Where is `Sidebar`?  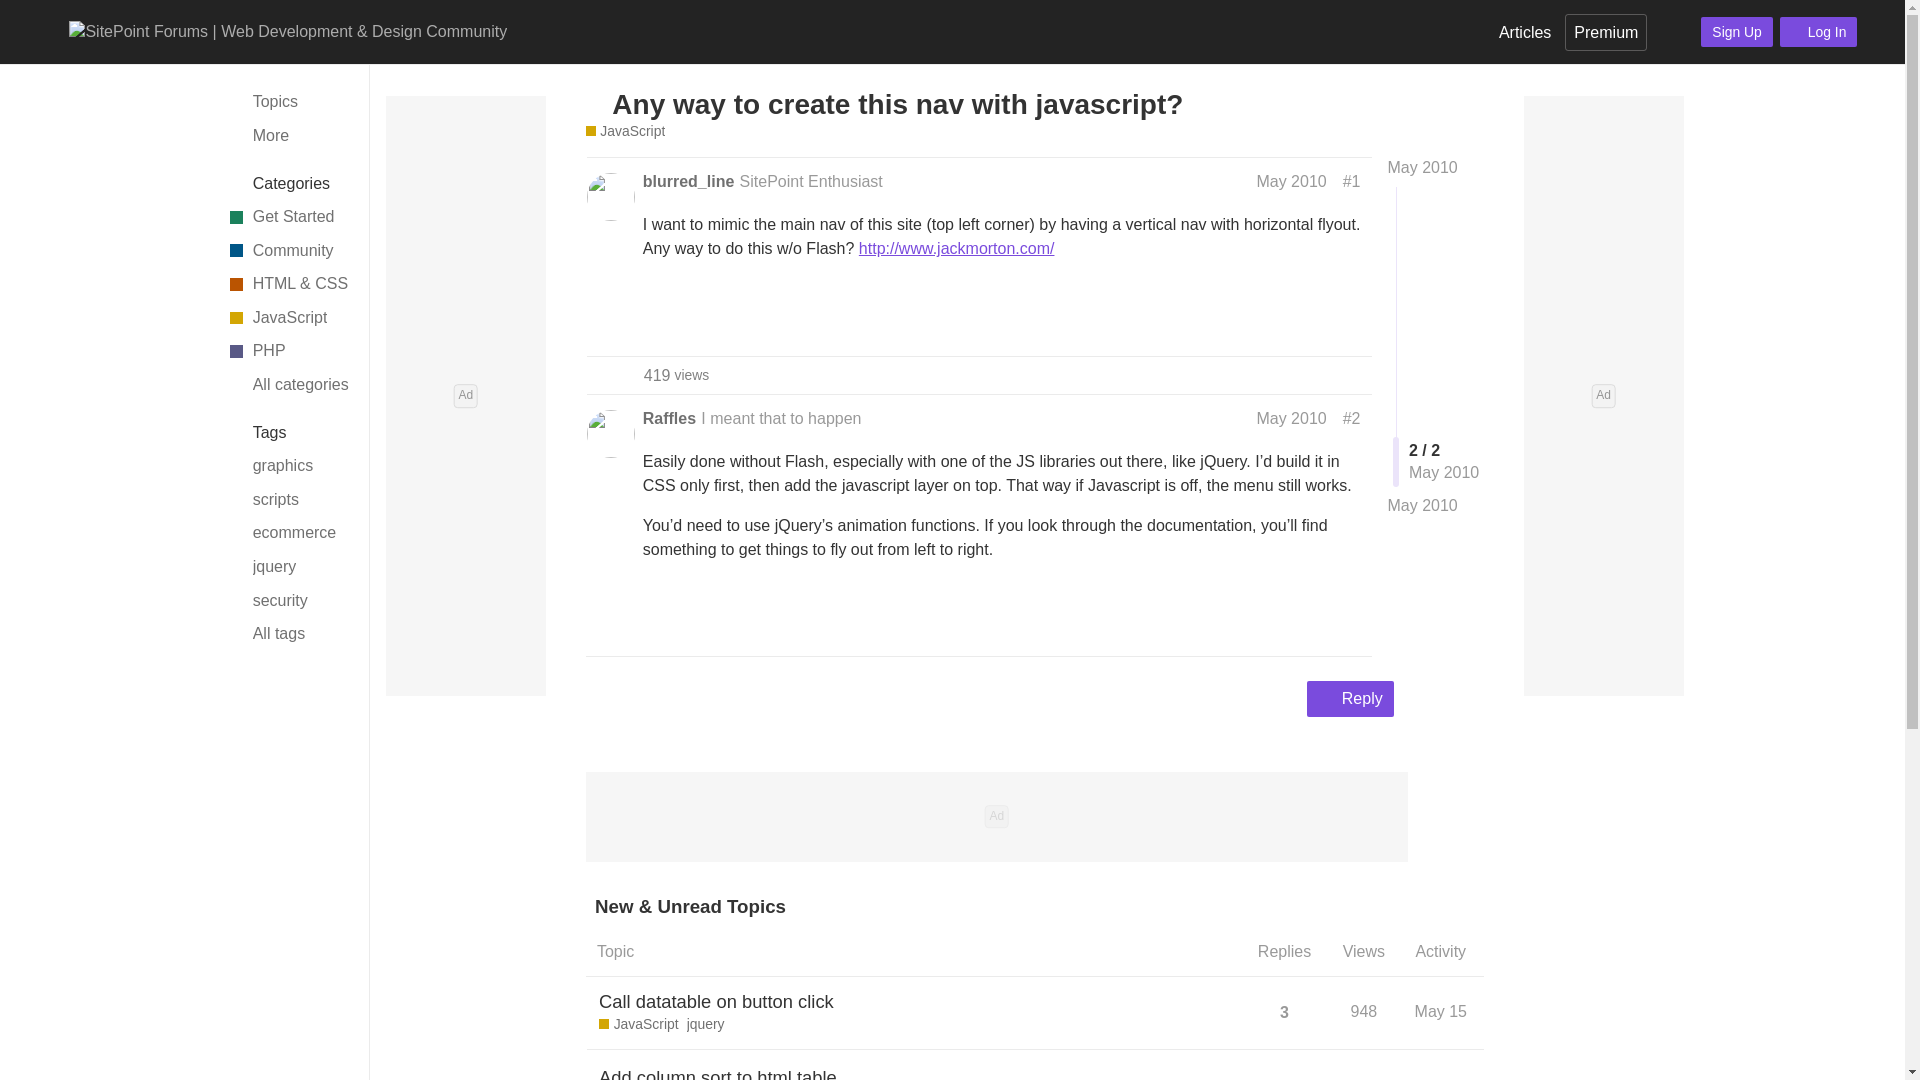
Sidebar is located at coordinates (21, 30).